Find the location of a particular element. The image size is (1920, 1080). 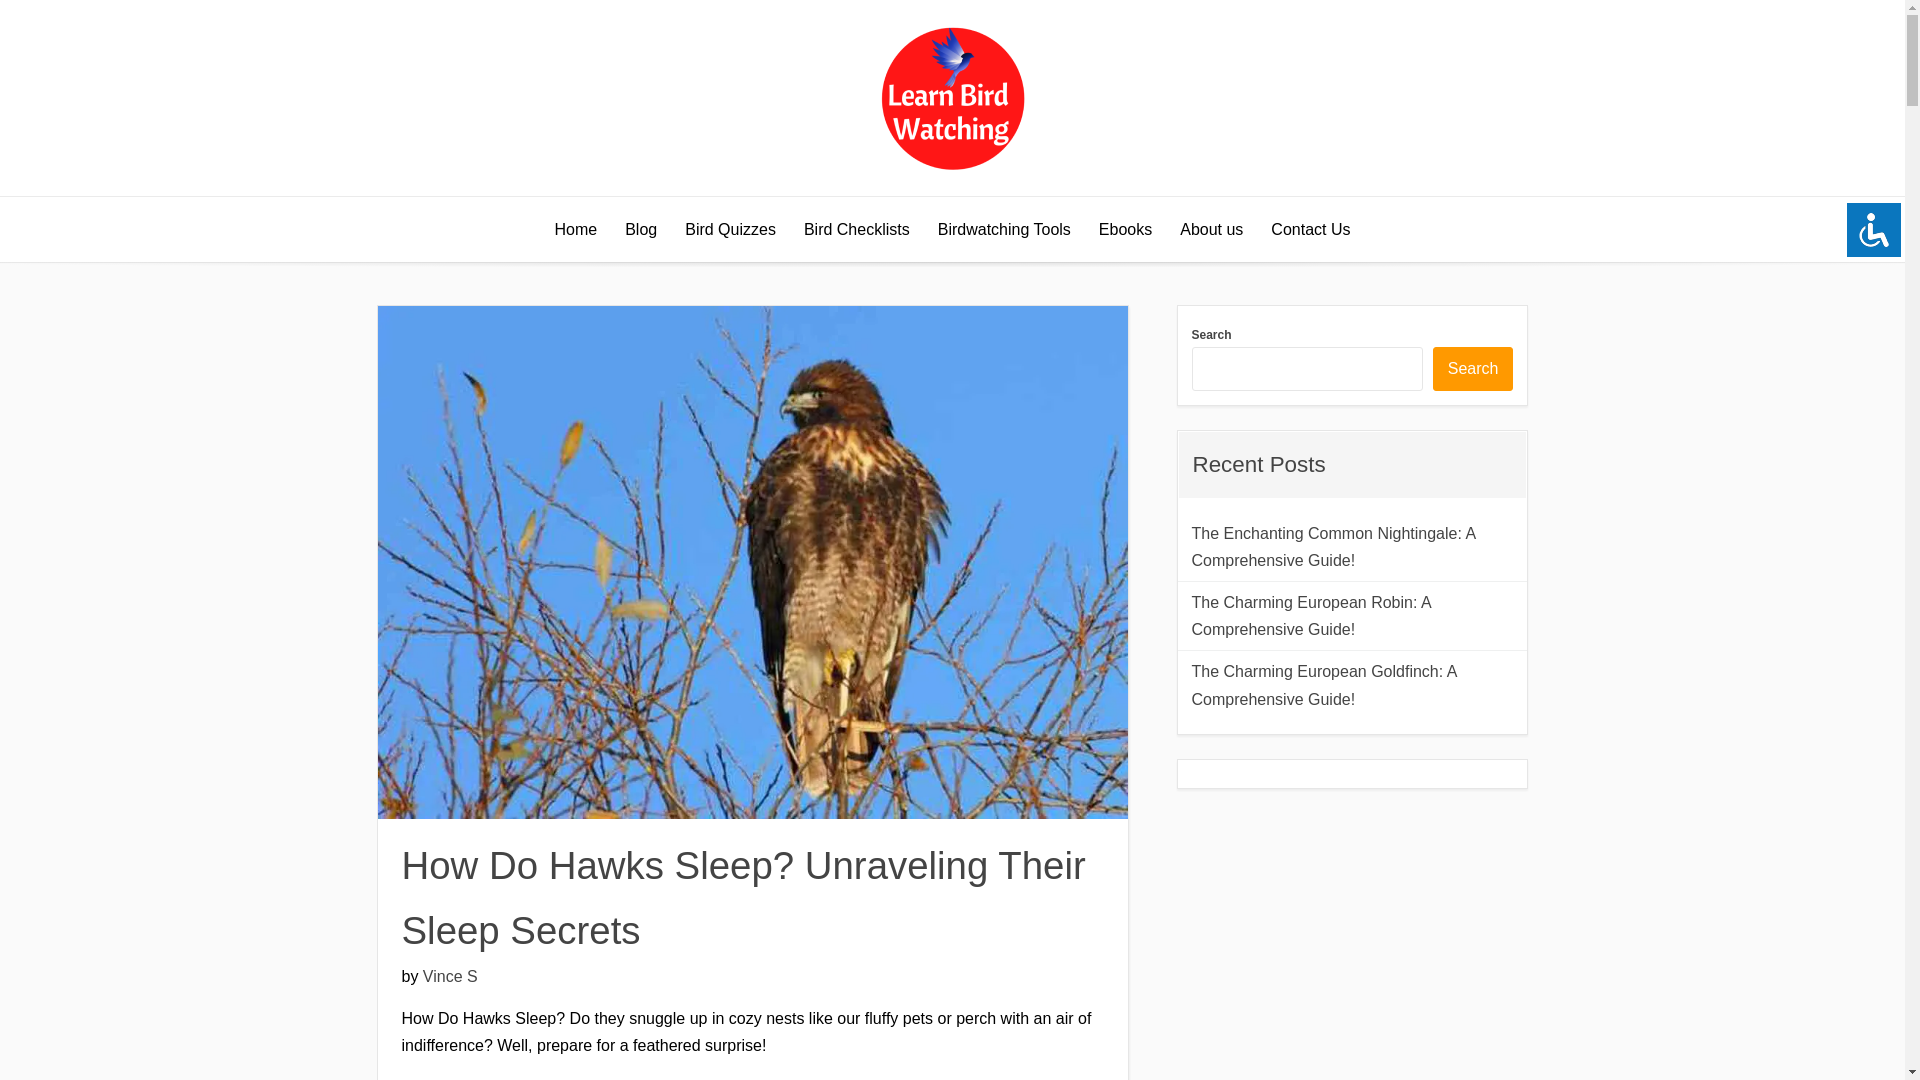

Blog is located at coordinates (640, 229).